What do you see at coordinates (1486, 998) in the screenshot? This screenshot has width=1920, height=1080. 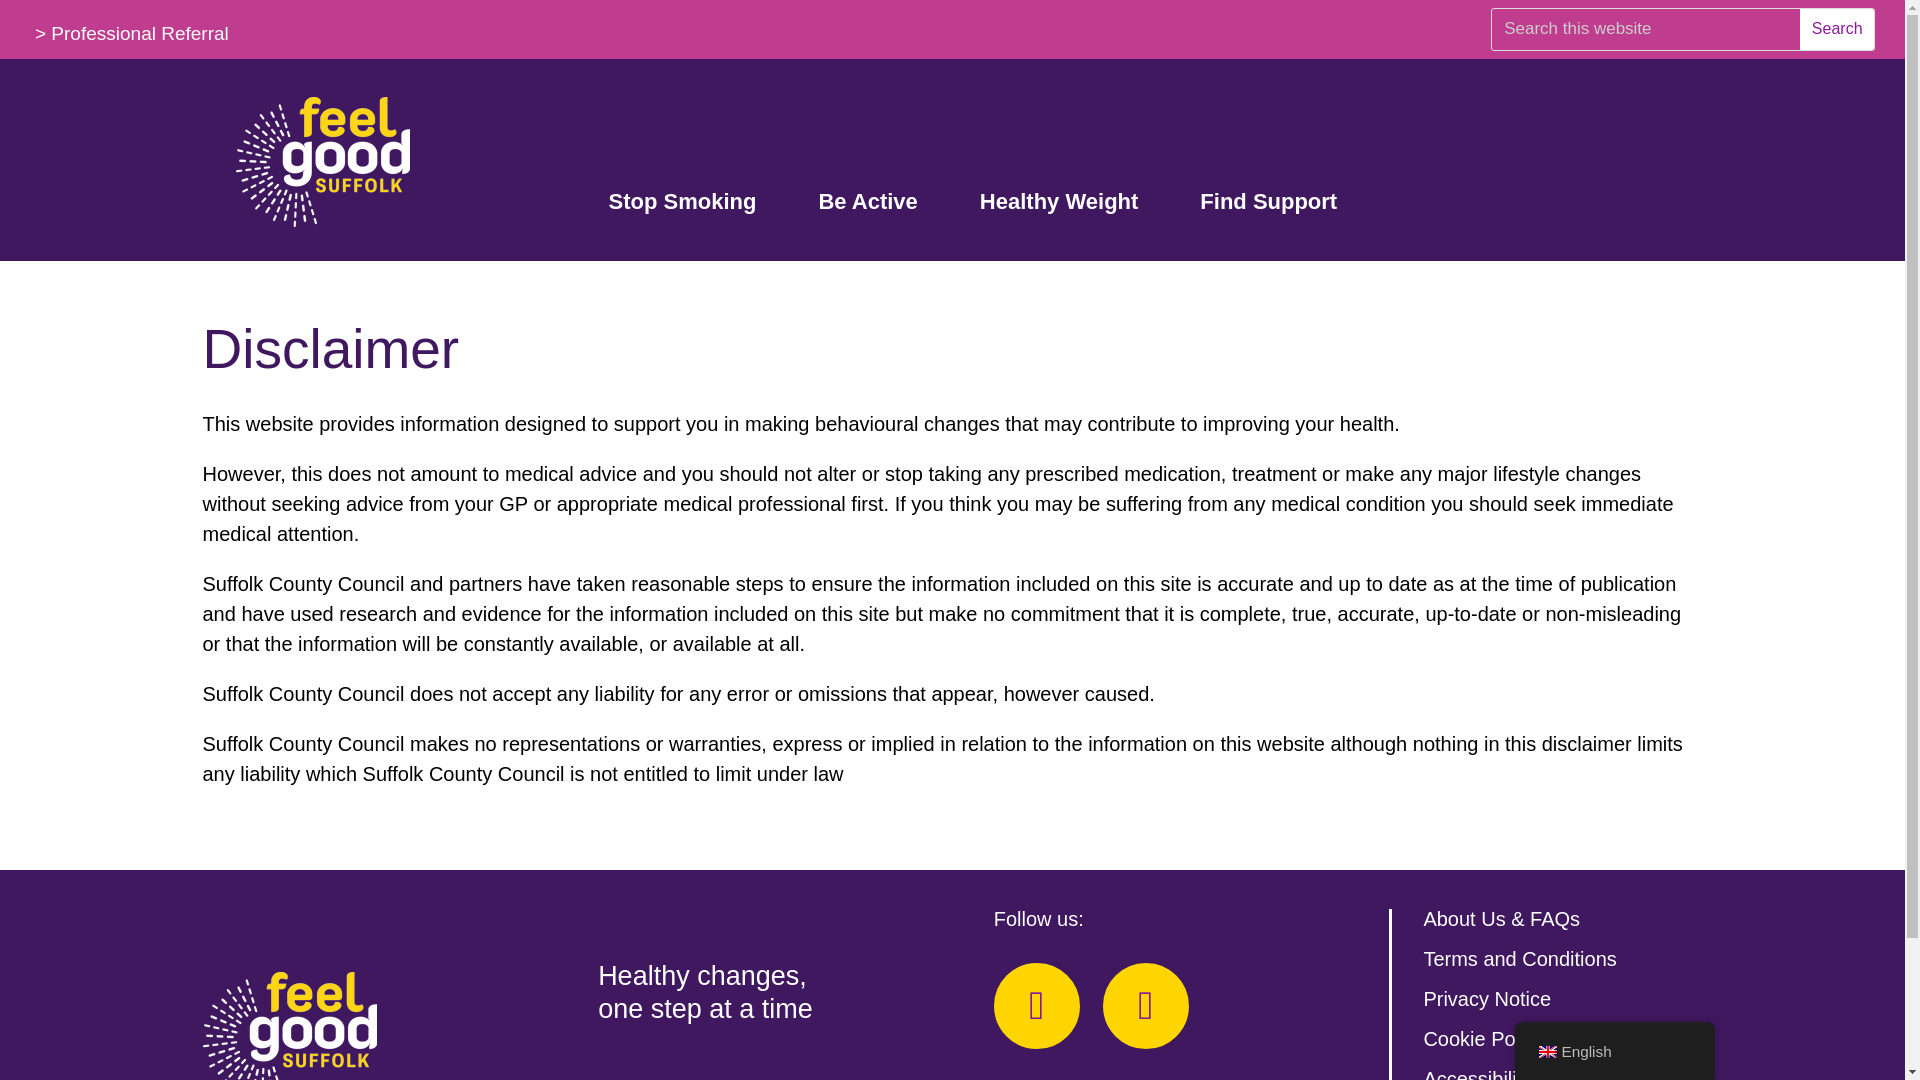 I see `Privacy Notice` at bounding box center [1486, 998].